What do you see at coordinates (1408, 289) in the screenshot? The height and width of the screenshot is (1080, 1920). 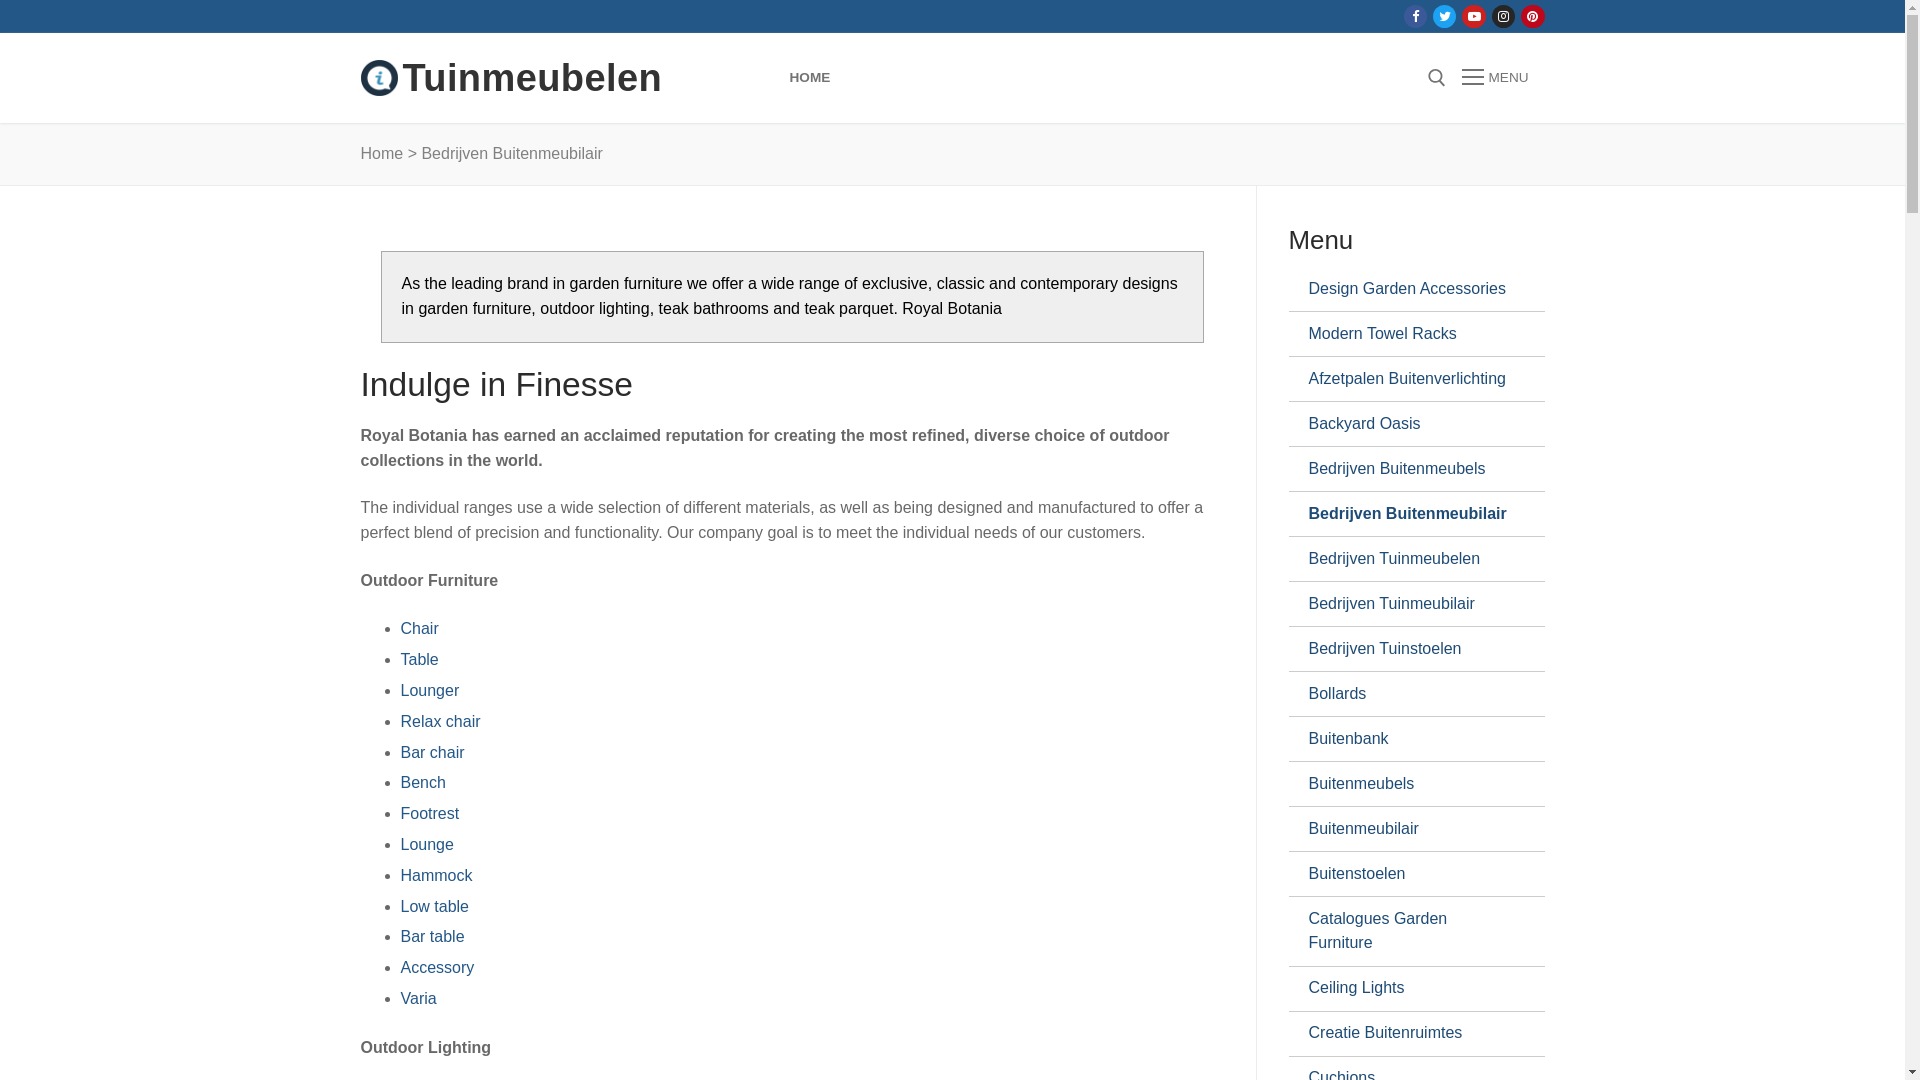 I see `Design Garden Accessories` at bounding box center [1408, 289].